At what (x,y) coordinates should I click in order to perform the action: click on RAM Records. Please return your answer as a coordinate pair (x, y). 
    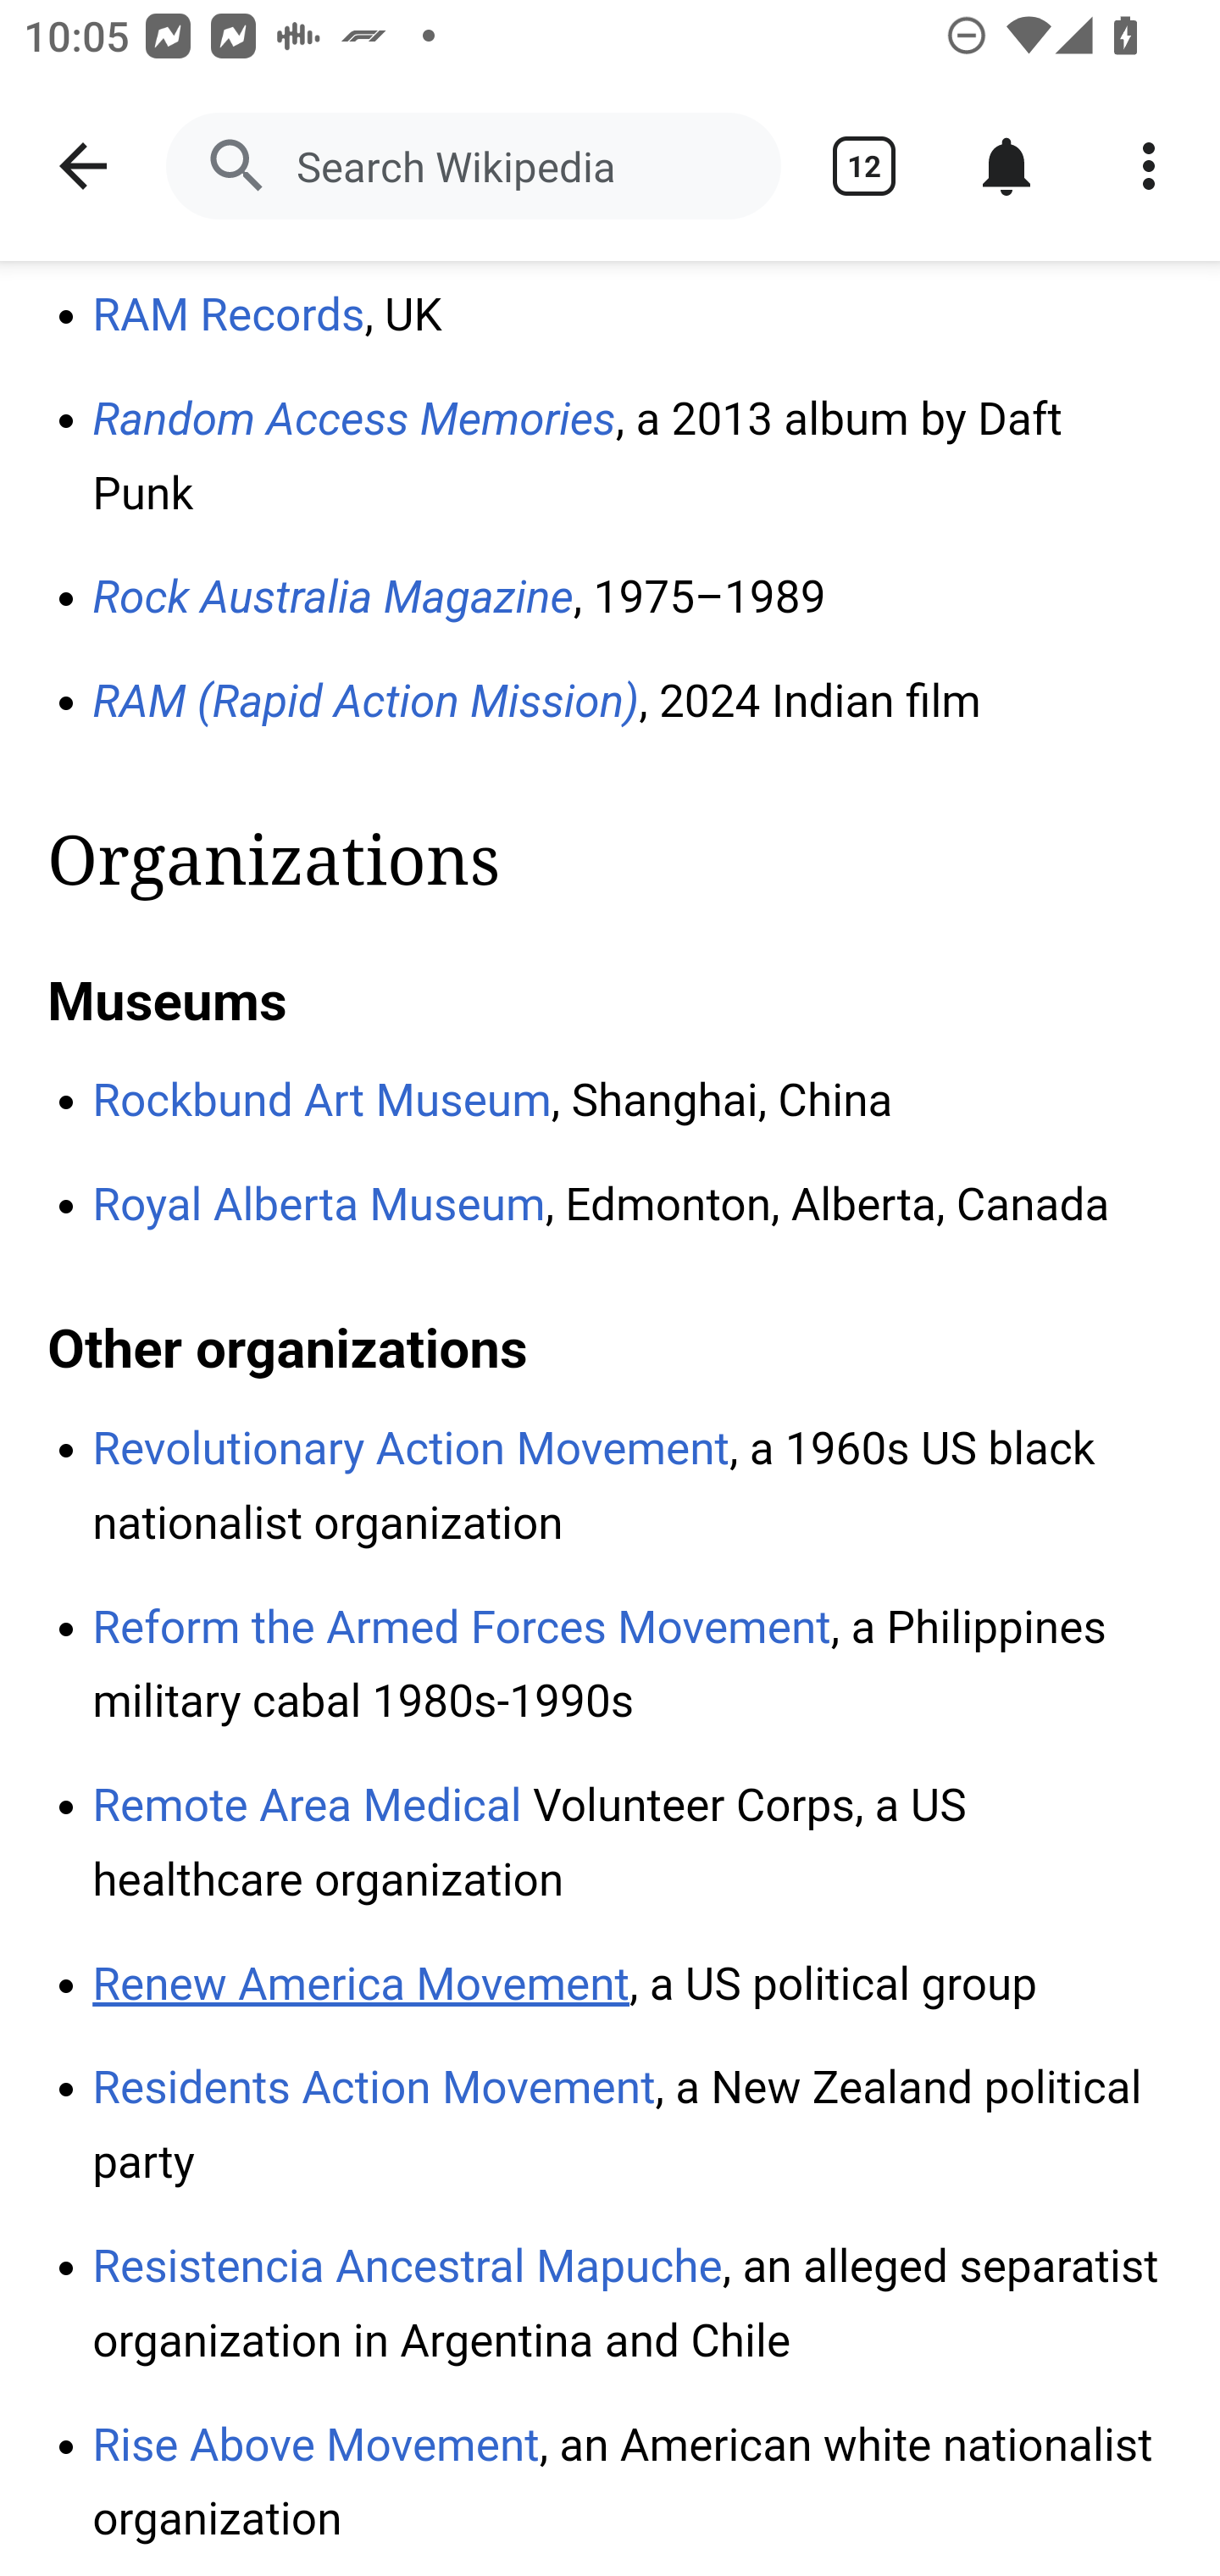
    Looking at the image, I should click on (229, 317).